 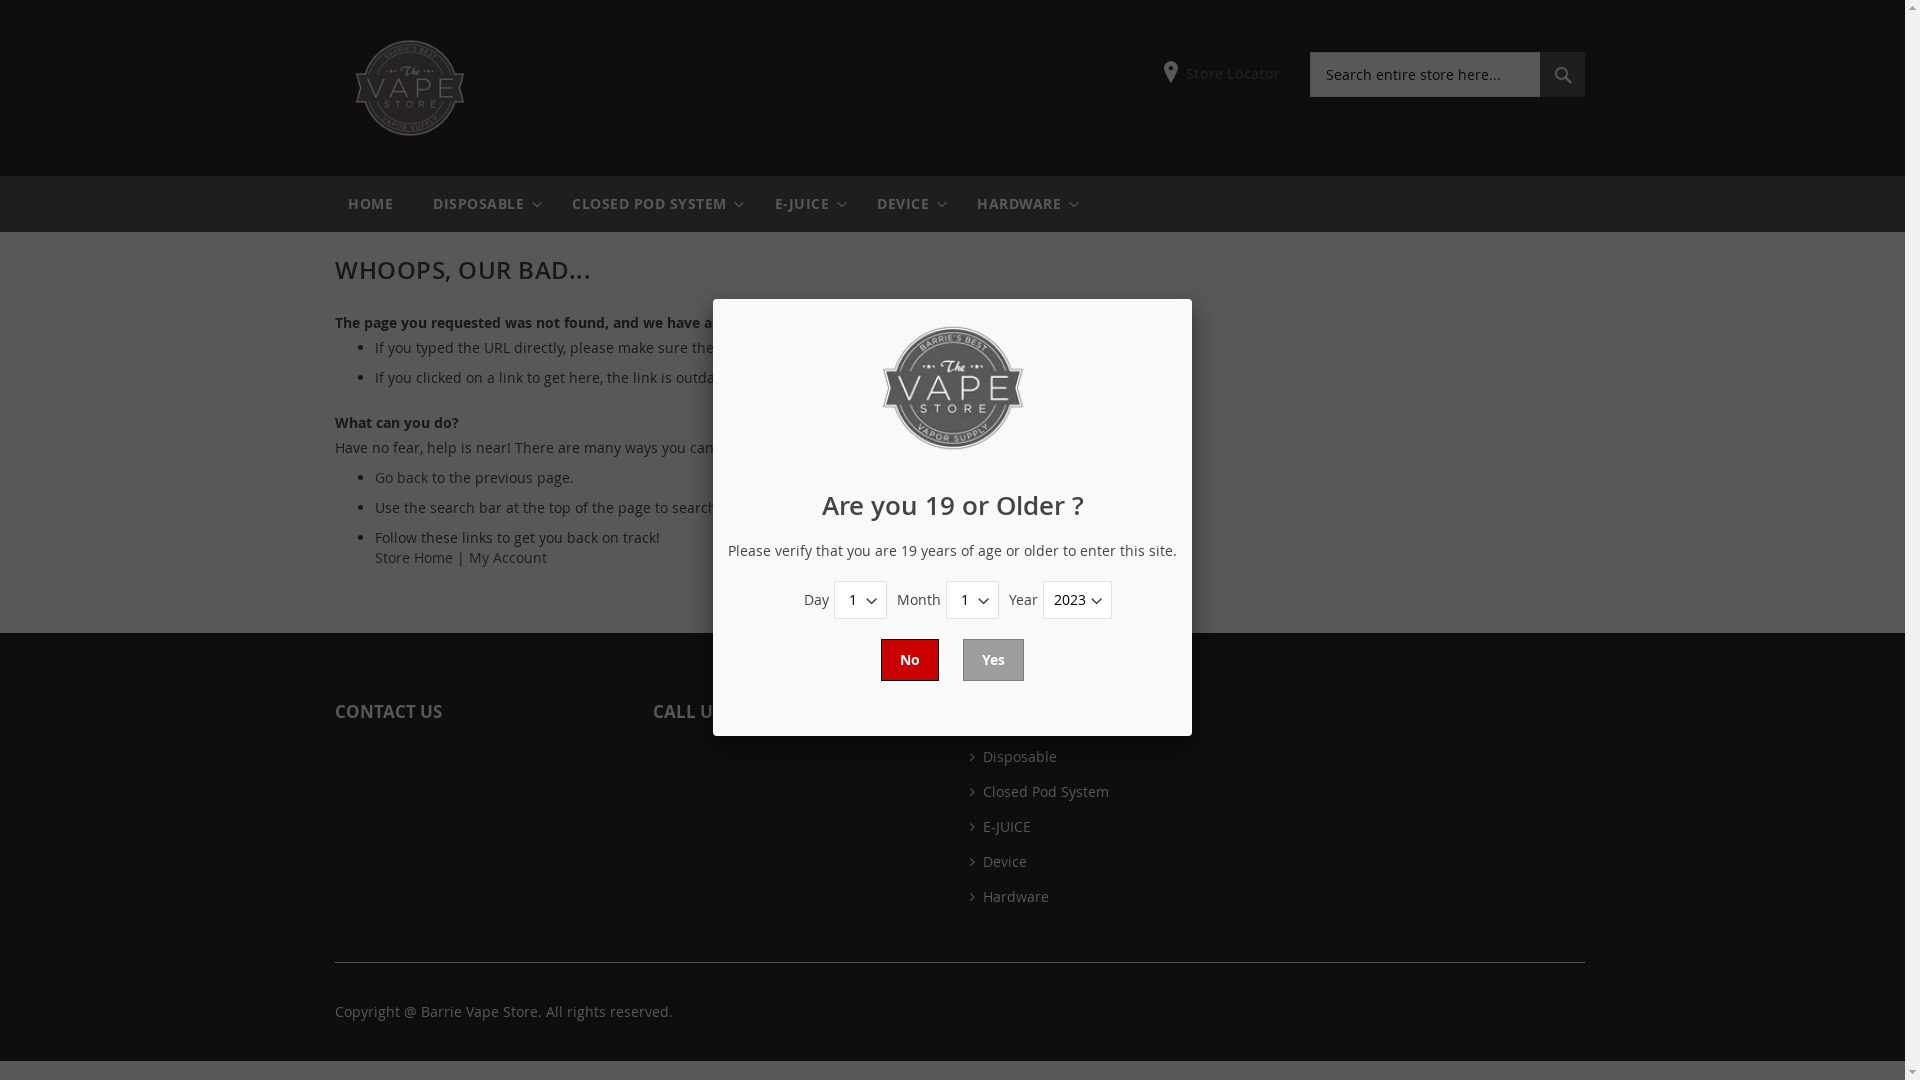 I want to click on Device, so click(x=998, y=862).